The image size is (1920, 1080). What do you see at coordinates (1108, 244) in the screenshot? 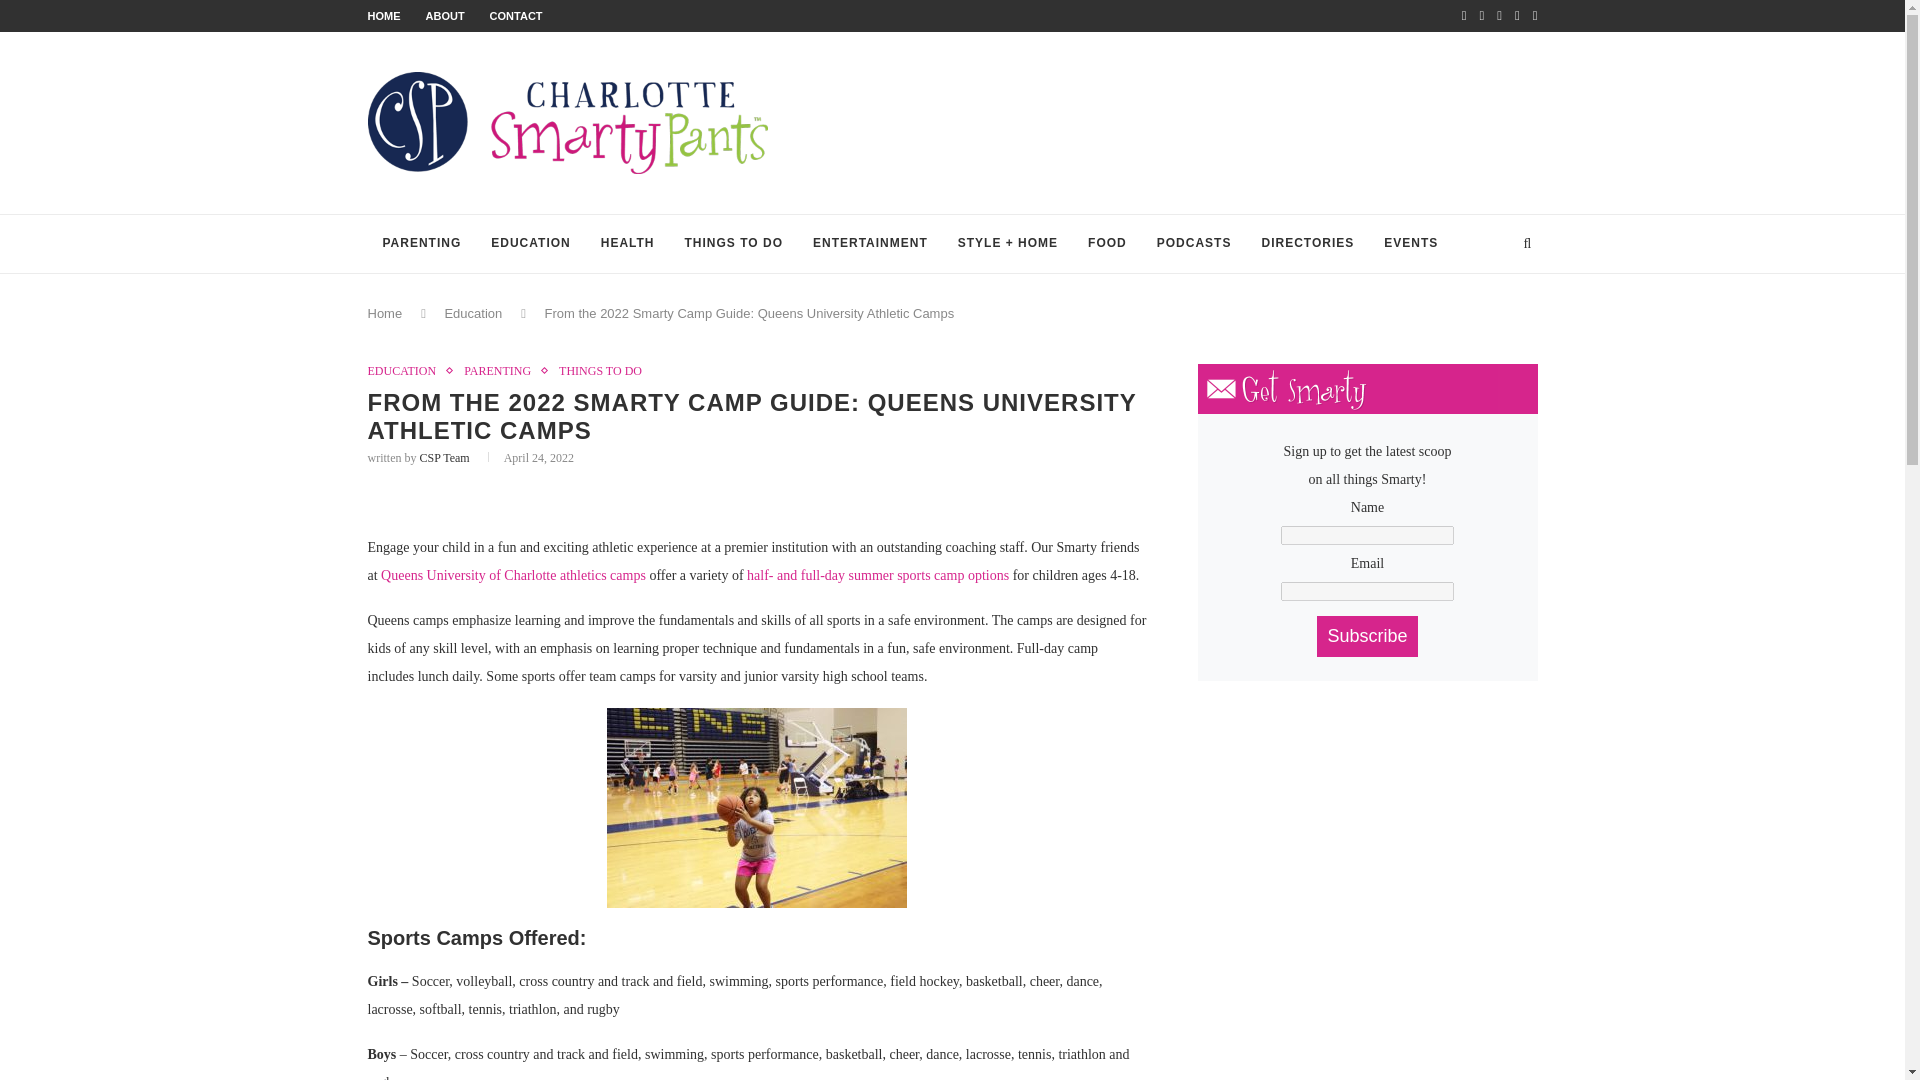
I see `FOOD` at bounding box center [1108, 244].